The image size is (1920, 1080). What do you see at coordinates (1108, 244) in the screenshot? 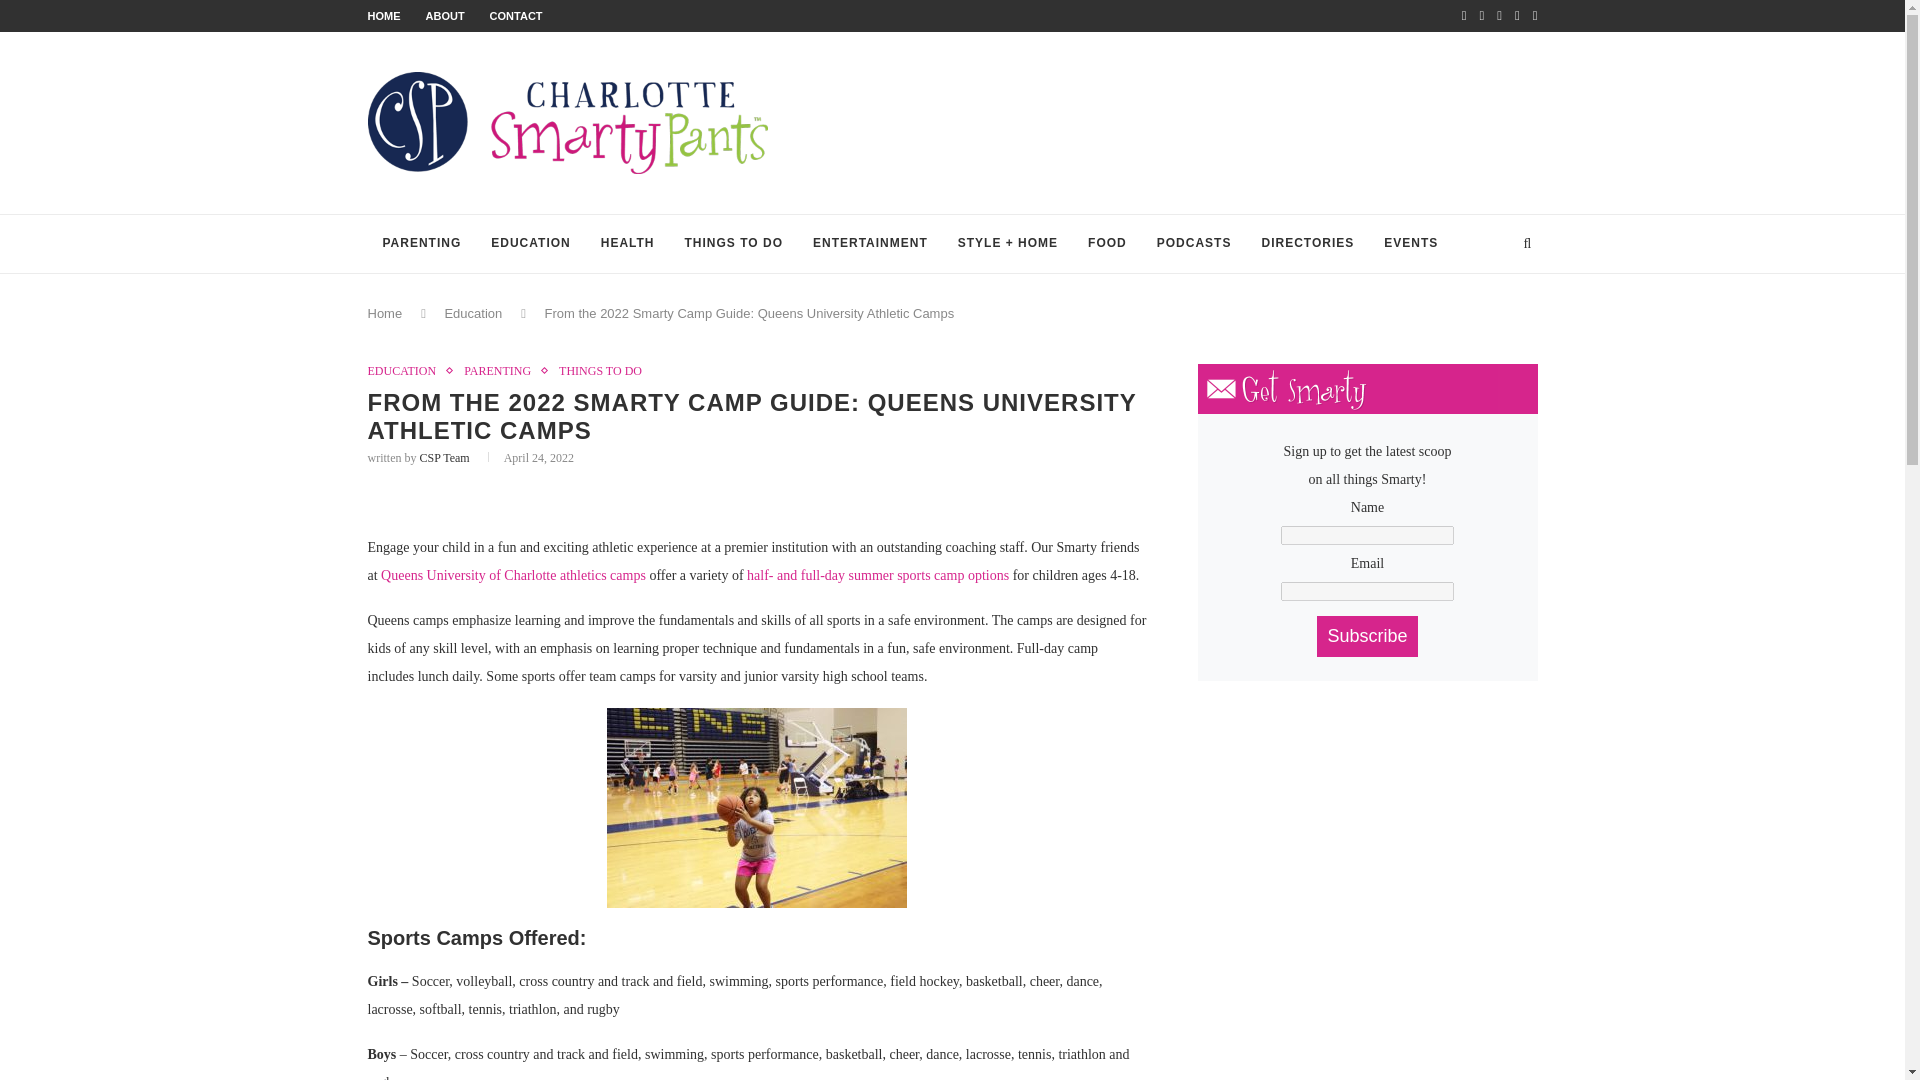
I see `FOOD` at bounding box center [1108, 244].